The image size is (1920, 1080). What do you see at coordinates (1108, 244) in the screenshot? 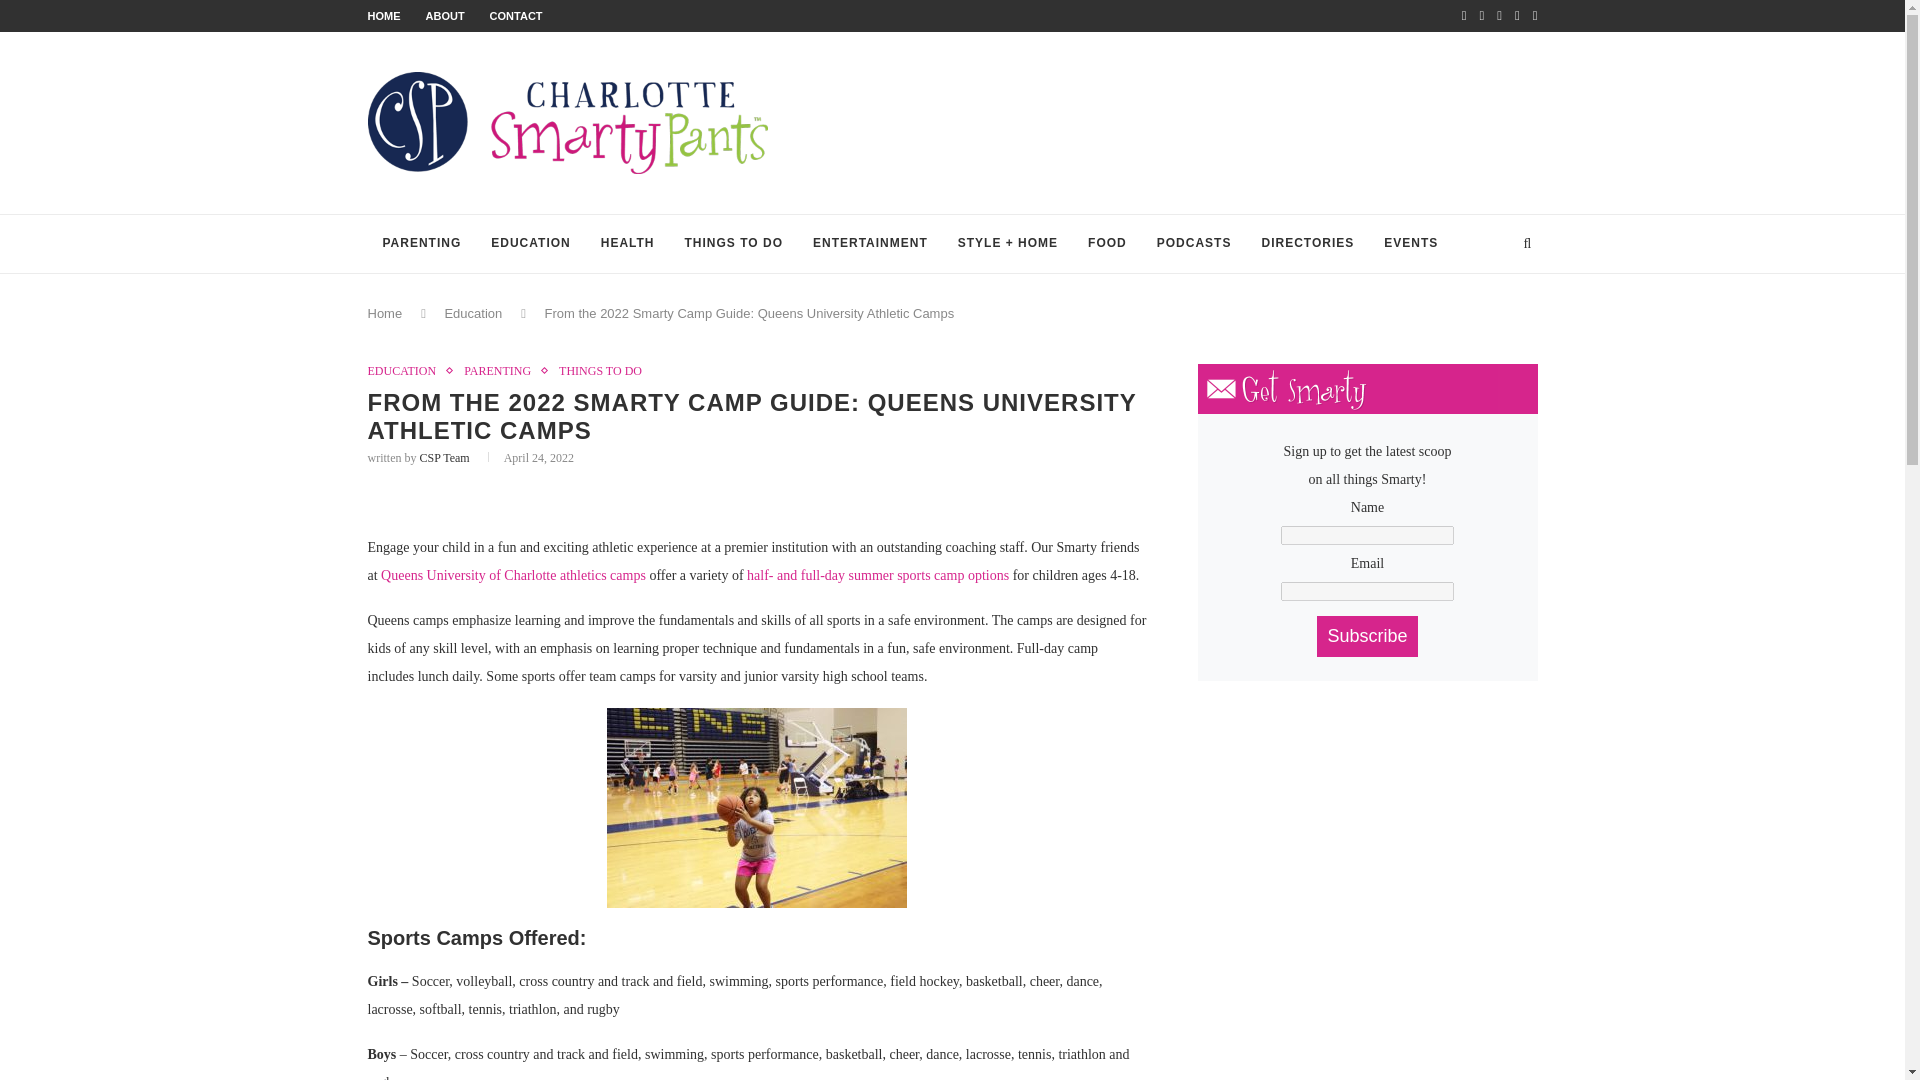
I see `FOOD` at bounding box center [1108, 244].